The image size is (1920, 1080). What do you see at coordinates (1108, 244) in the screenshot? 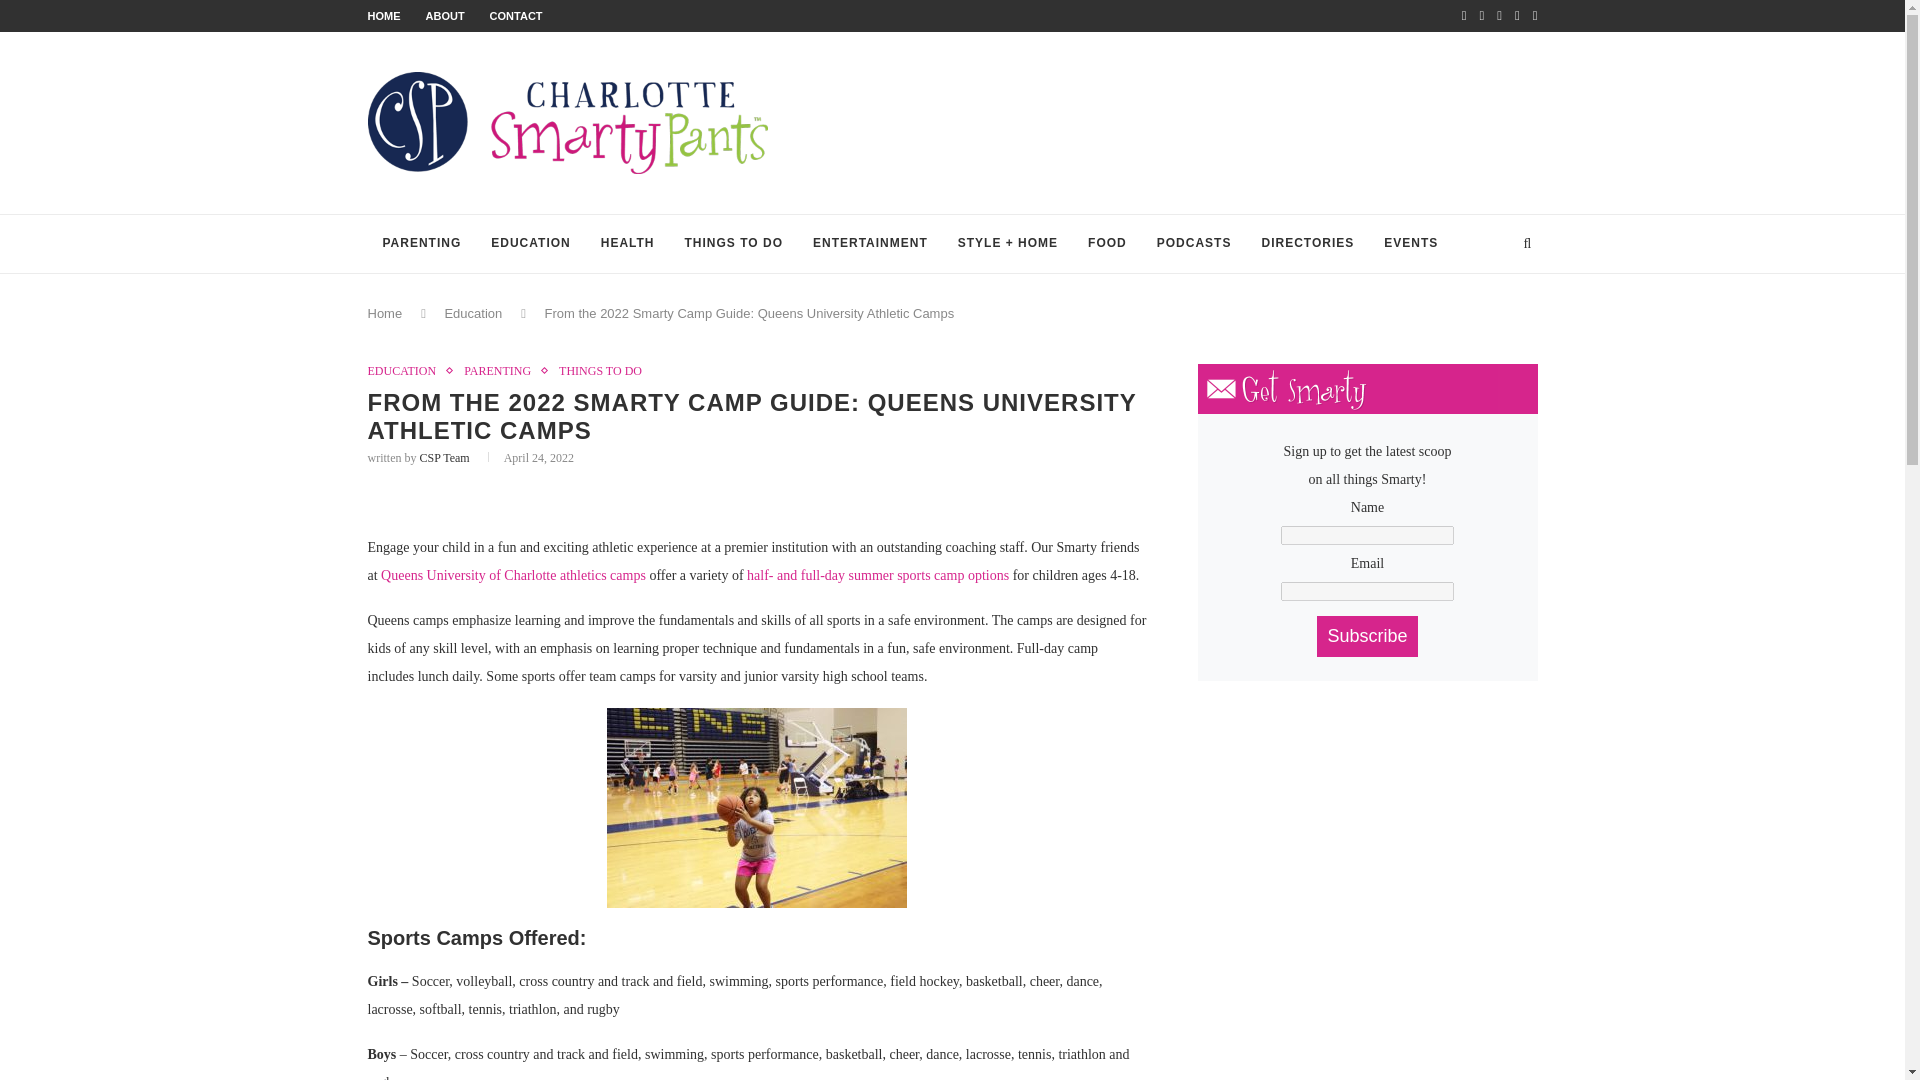
I see `FOOD` at bounding box center [1108, 244].